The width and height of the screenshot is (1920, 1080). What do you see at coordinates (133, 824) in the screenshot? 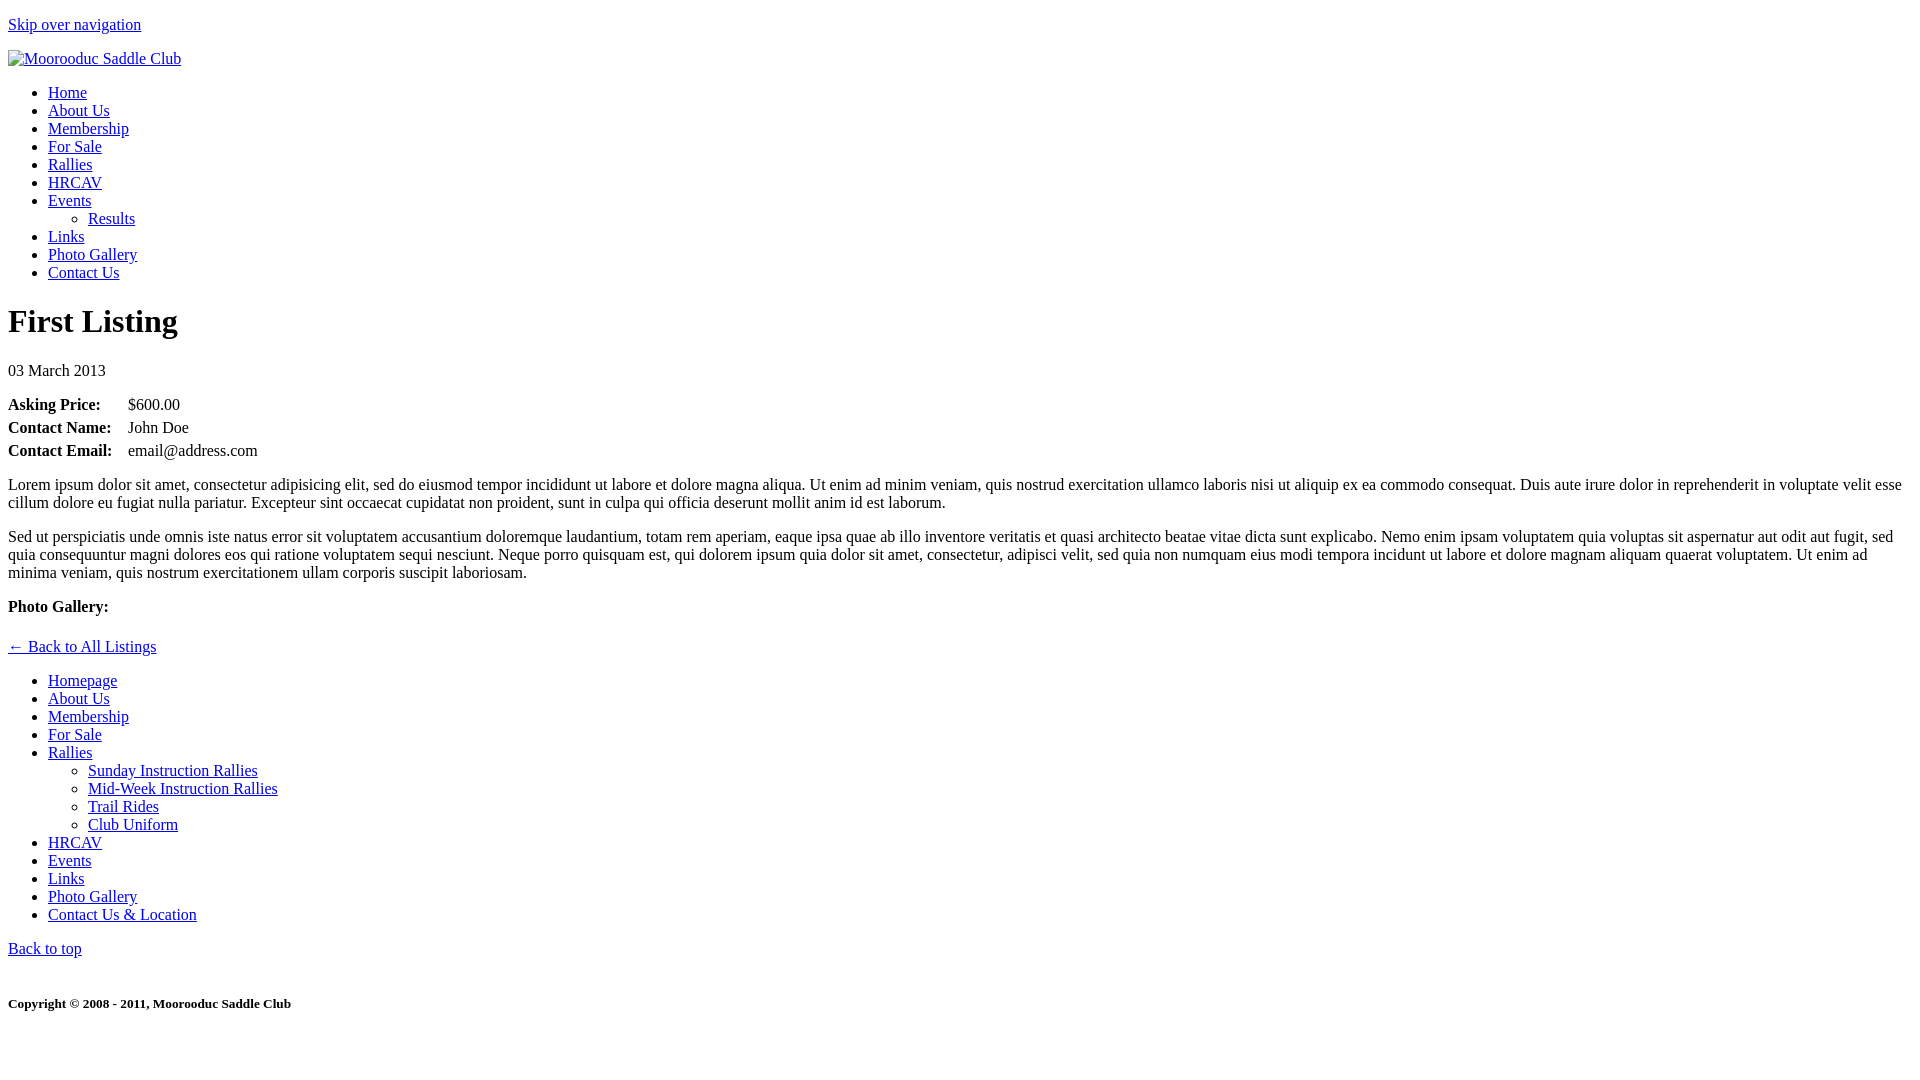
I see `Club Uniform` at bounding box center [133, 824].